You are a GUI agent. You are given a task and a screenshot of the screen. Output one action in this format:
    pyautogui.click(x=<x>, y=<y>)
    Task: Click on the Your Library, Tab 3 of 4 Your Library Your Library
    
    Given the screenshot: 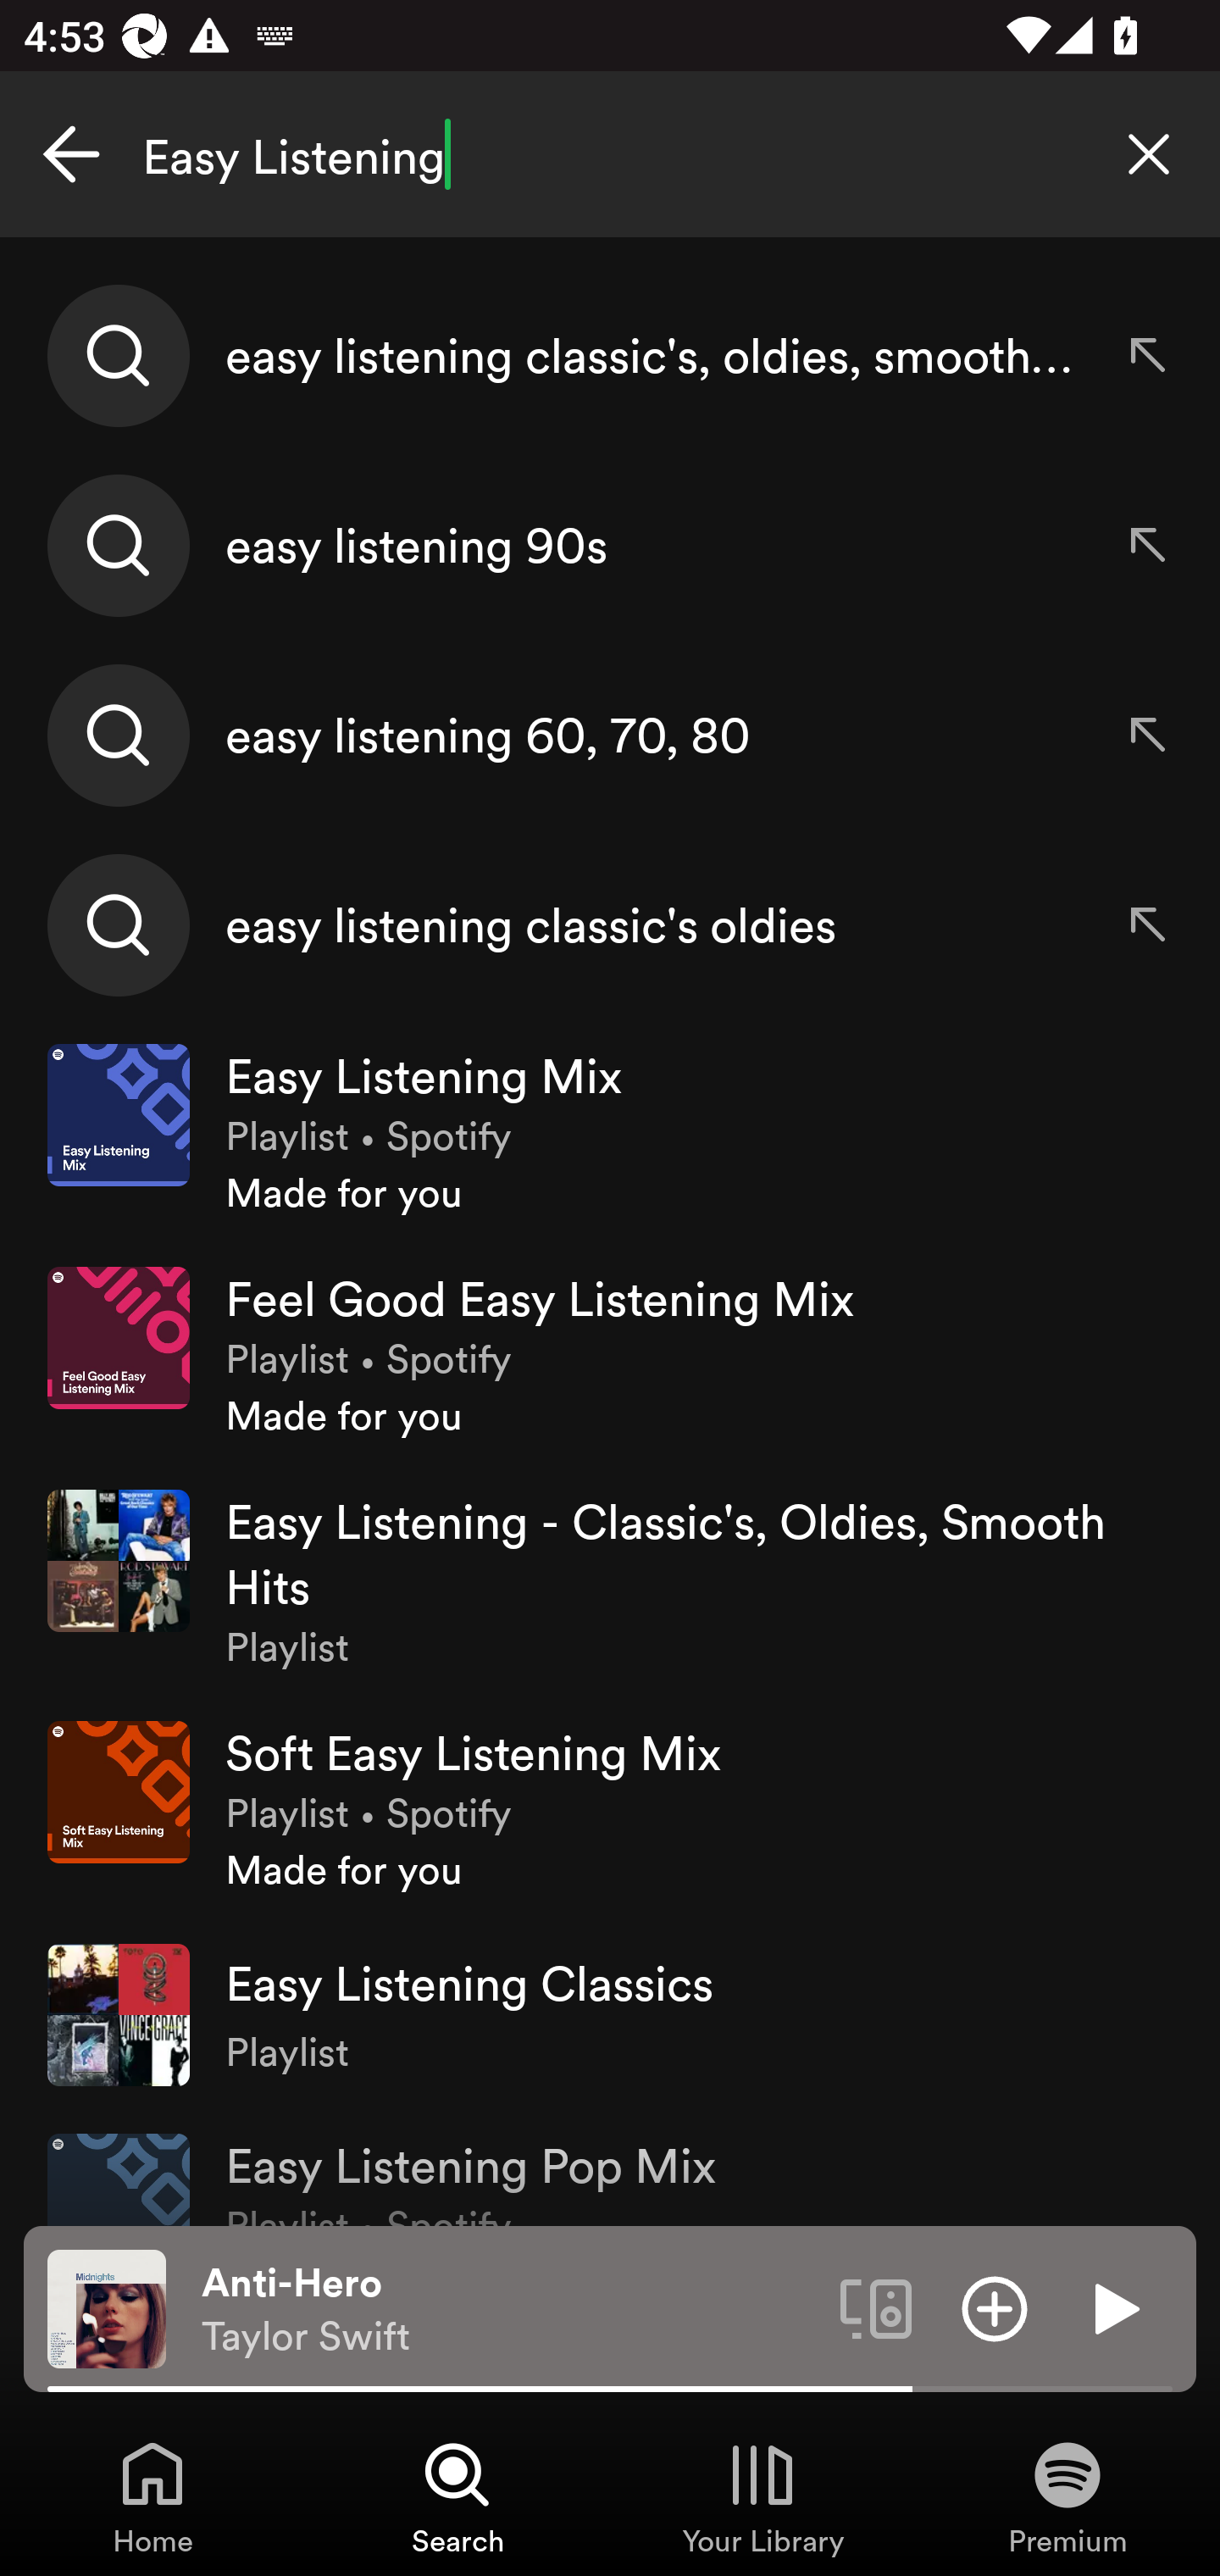 What is the action you would take?
    pyautogui.click(x=762, y=2496)
    